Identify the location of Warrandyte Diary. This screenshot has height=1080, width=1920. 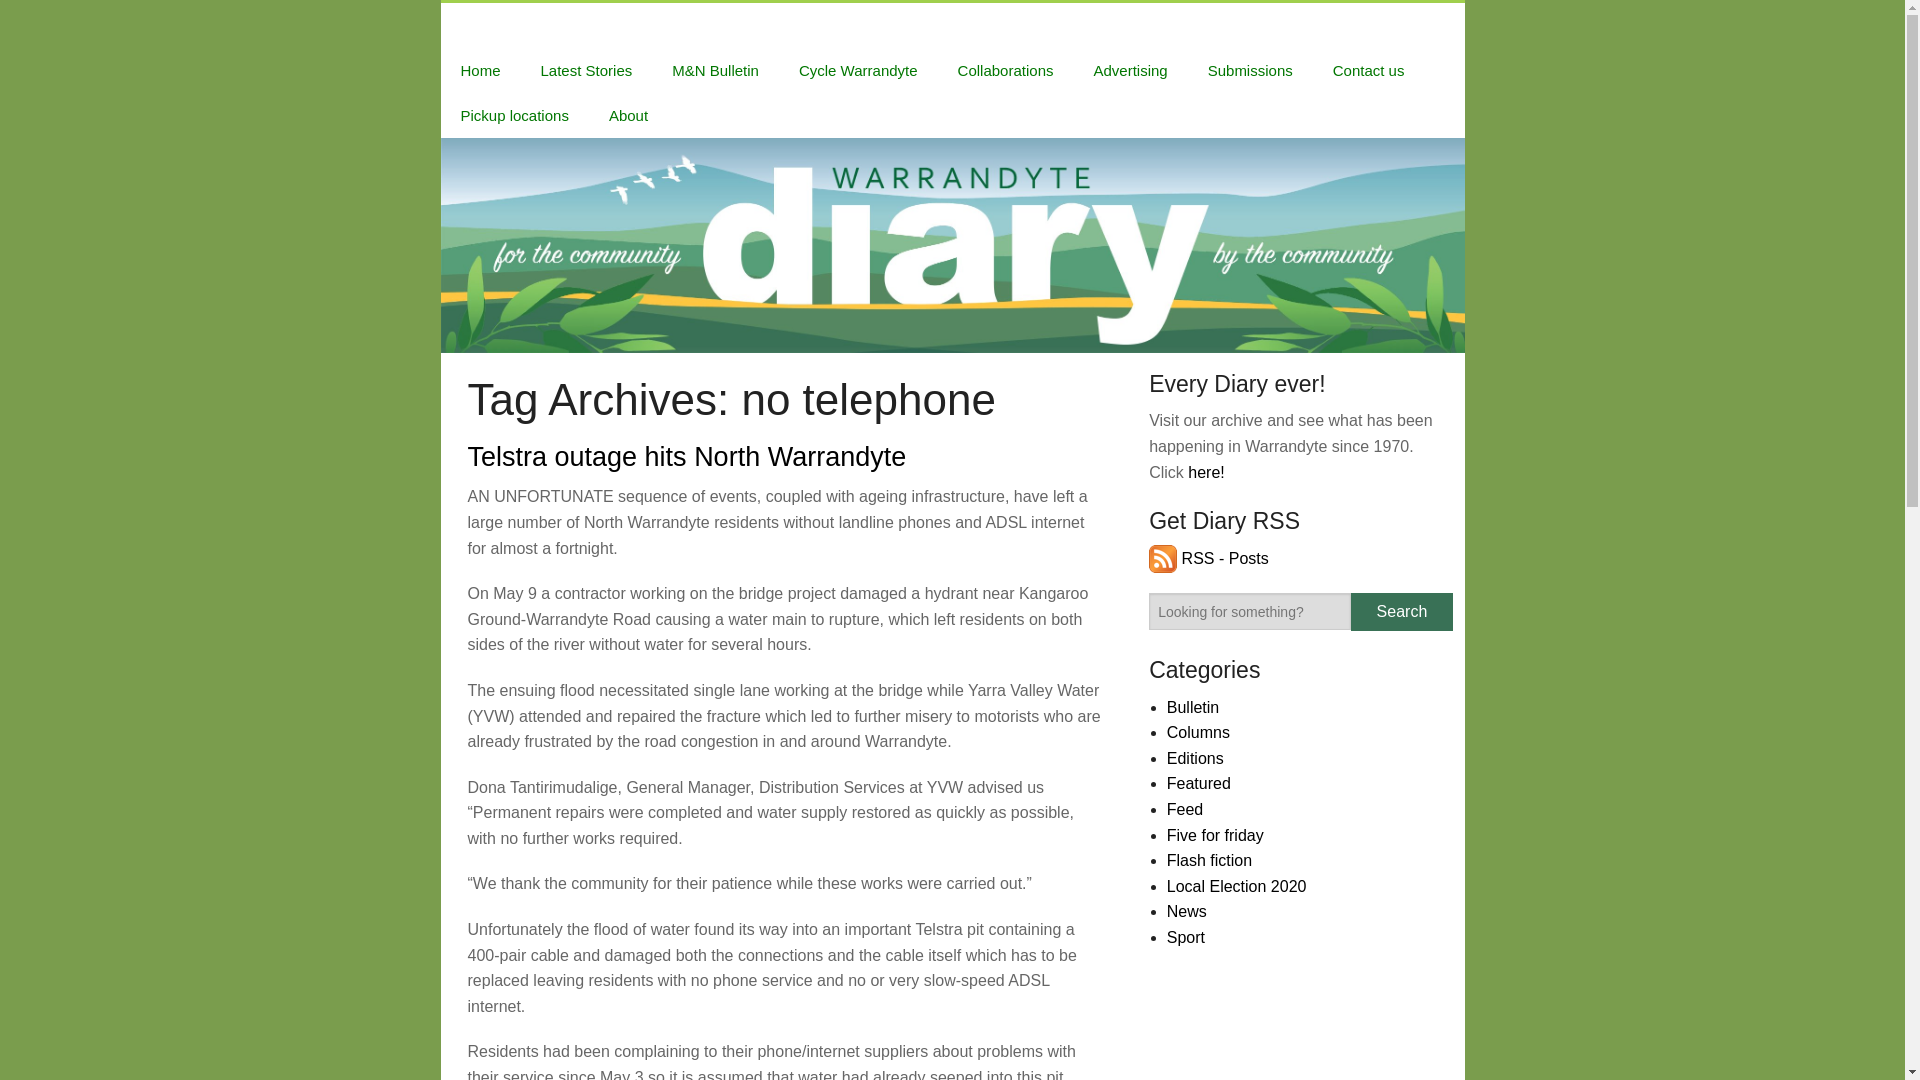
(524, 25).